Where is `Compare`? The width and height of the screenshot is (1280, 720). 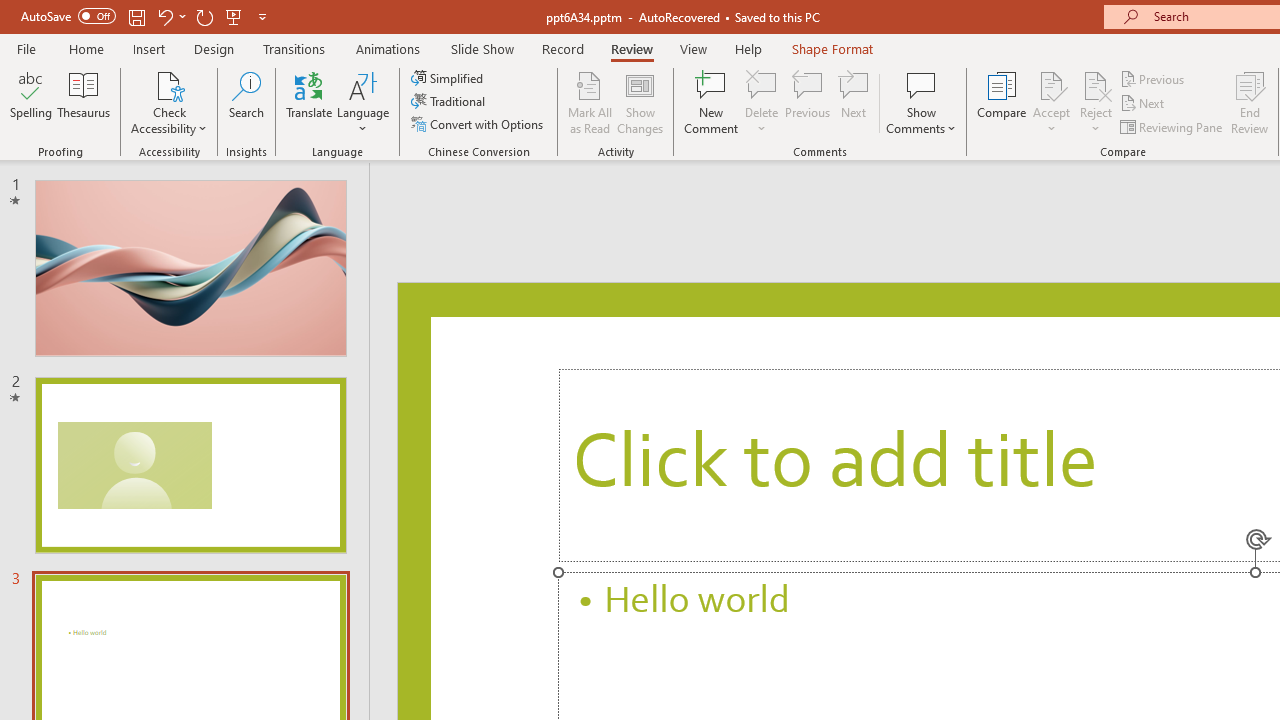
Compare is located at coordinates (1002, 102).